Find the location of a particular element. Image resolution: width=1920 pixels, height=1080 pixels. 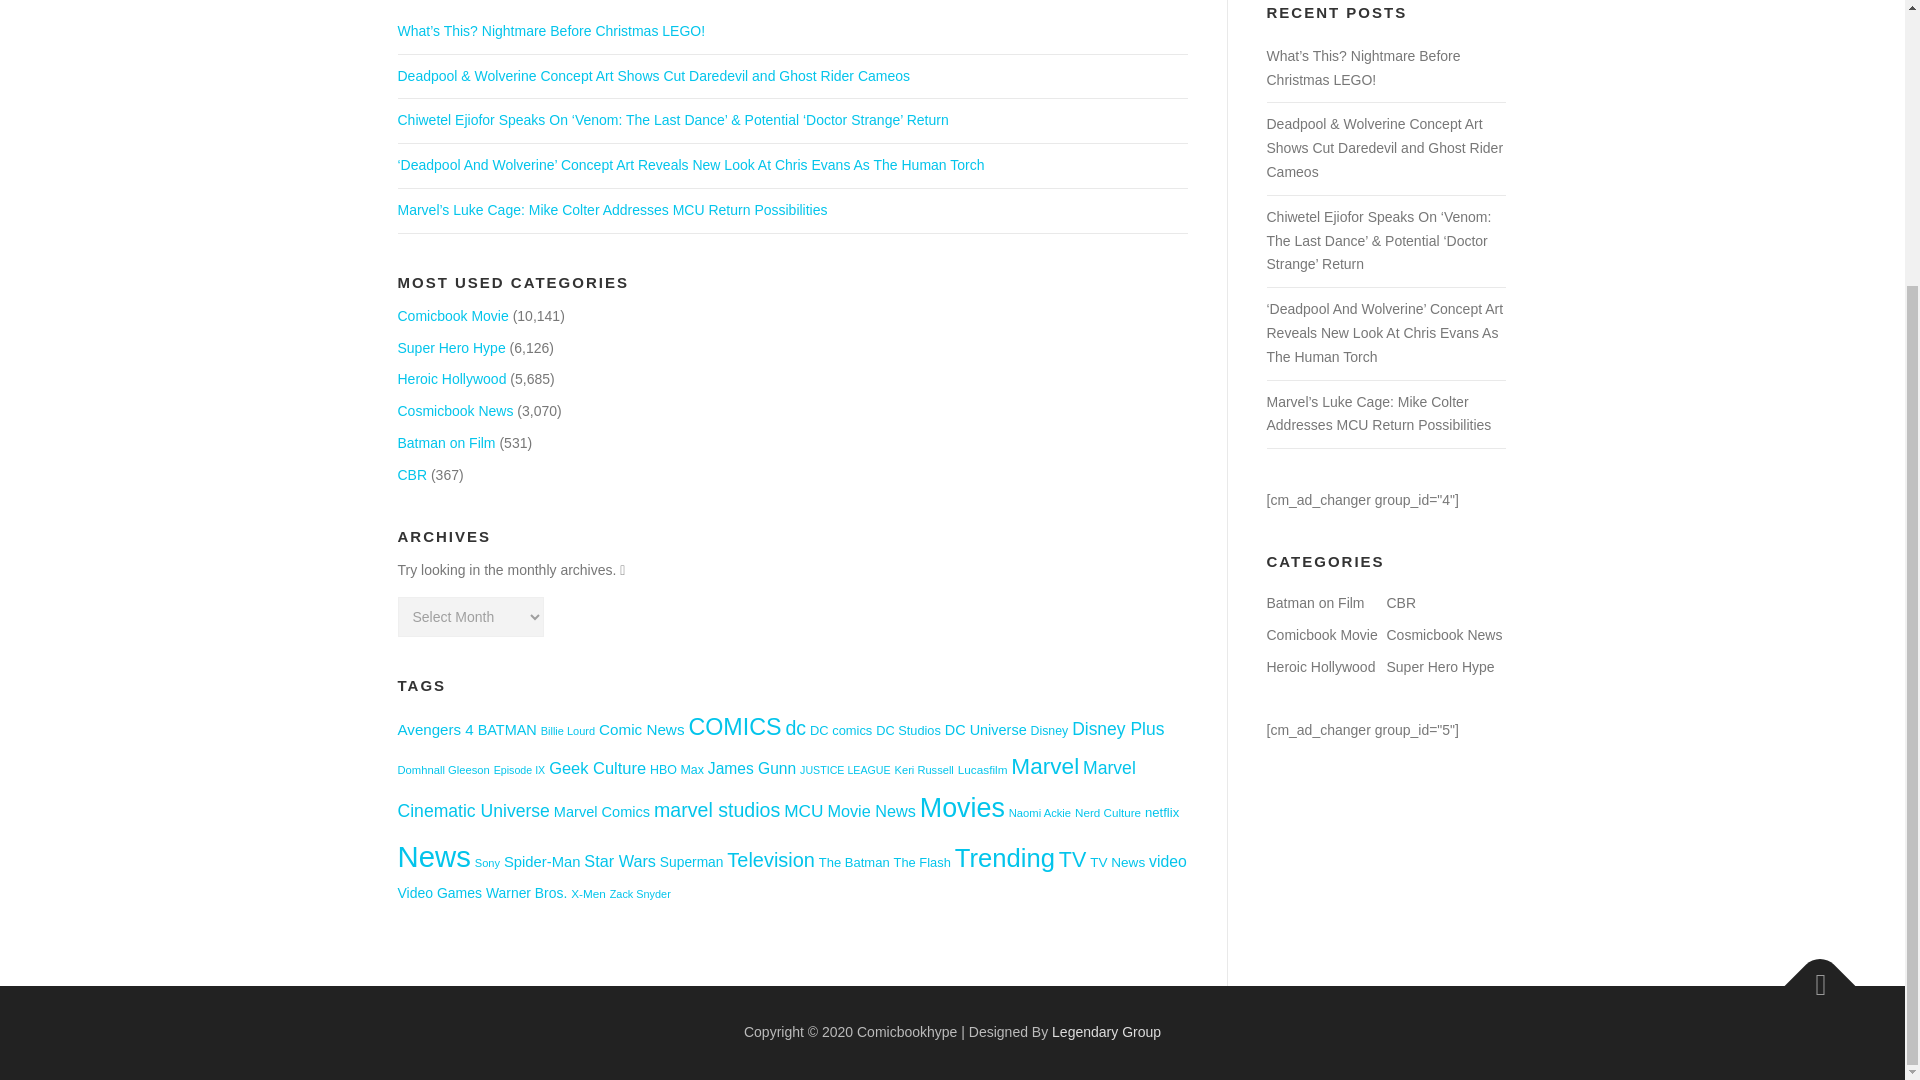

Geek Culture is located at coordinates (597, 768).